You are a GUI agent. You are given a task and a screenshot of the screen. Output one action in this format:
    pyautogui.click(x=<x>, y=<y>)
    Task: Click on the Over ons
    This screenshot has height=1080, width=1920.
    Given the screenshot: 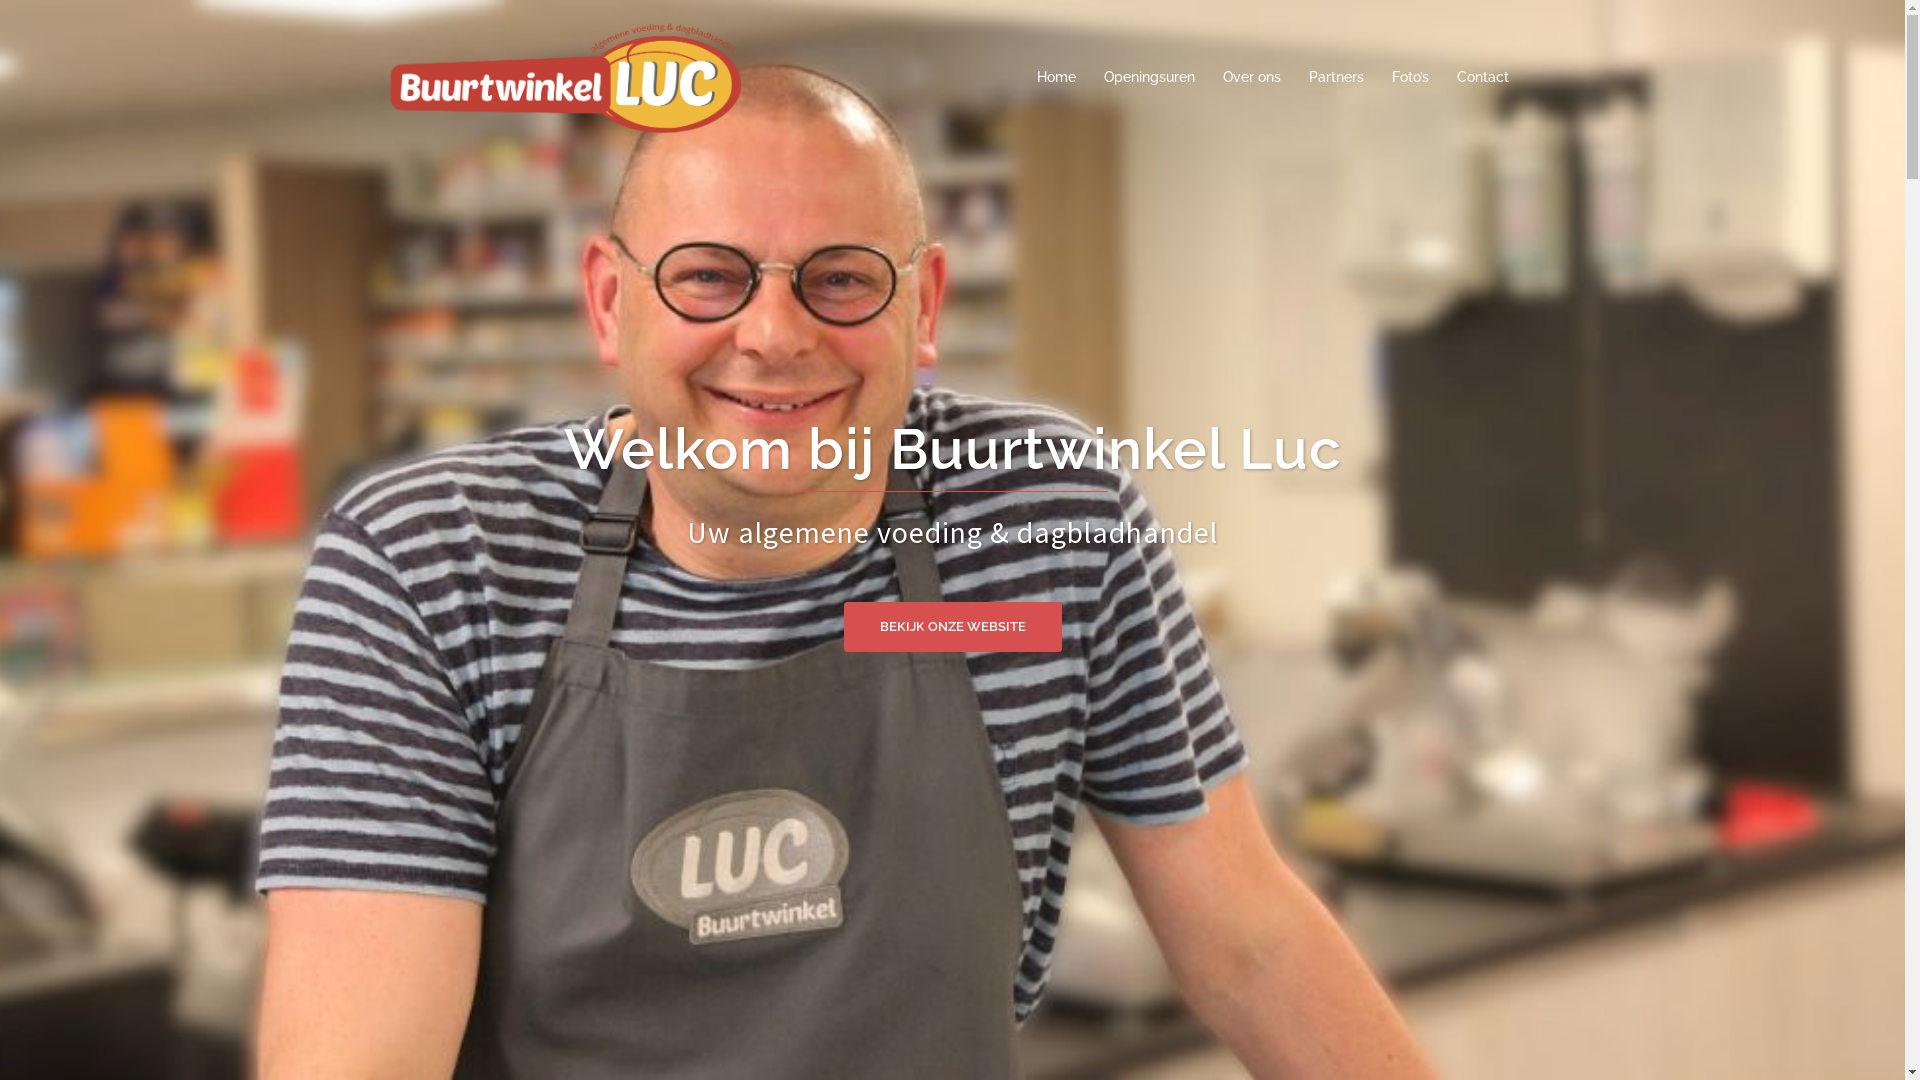 What is the action you would take?
    pyautogui.click(x=1251, y=78)
    